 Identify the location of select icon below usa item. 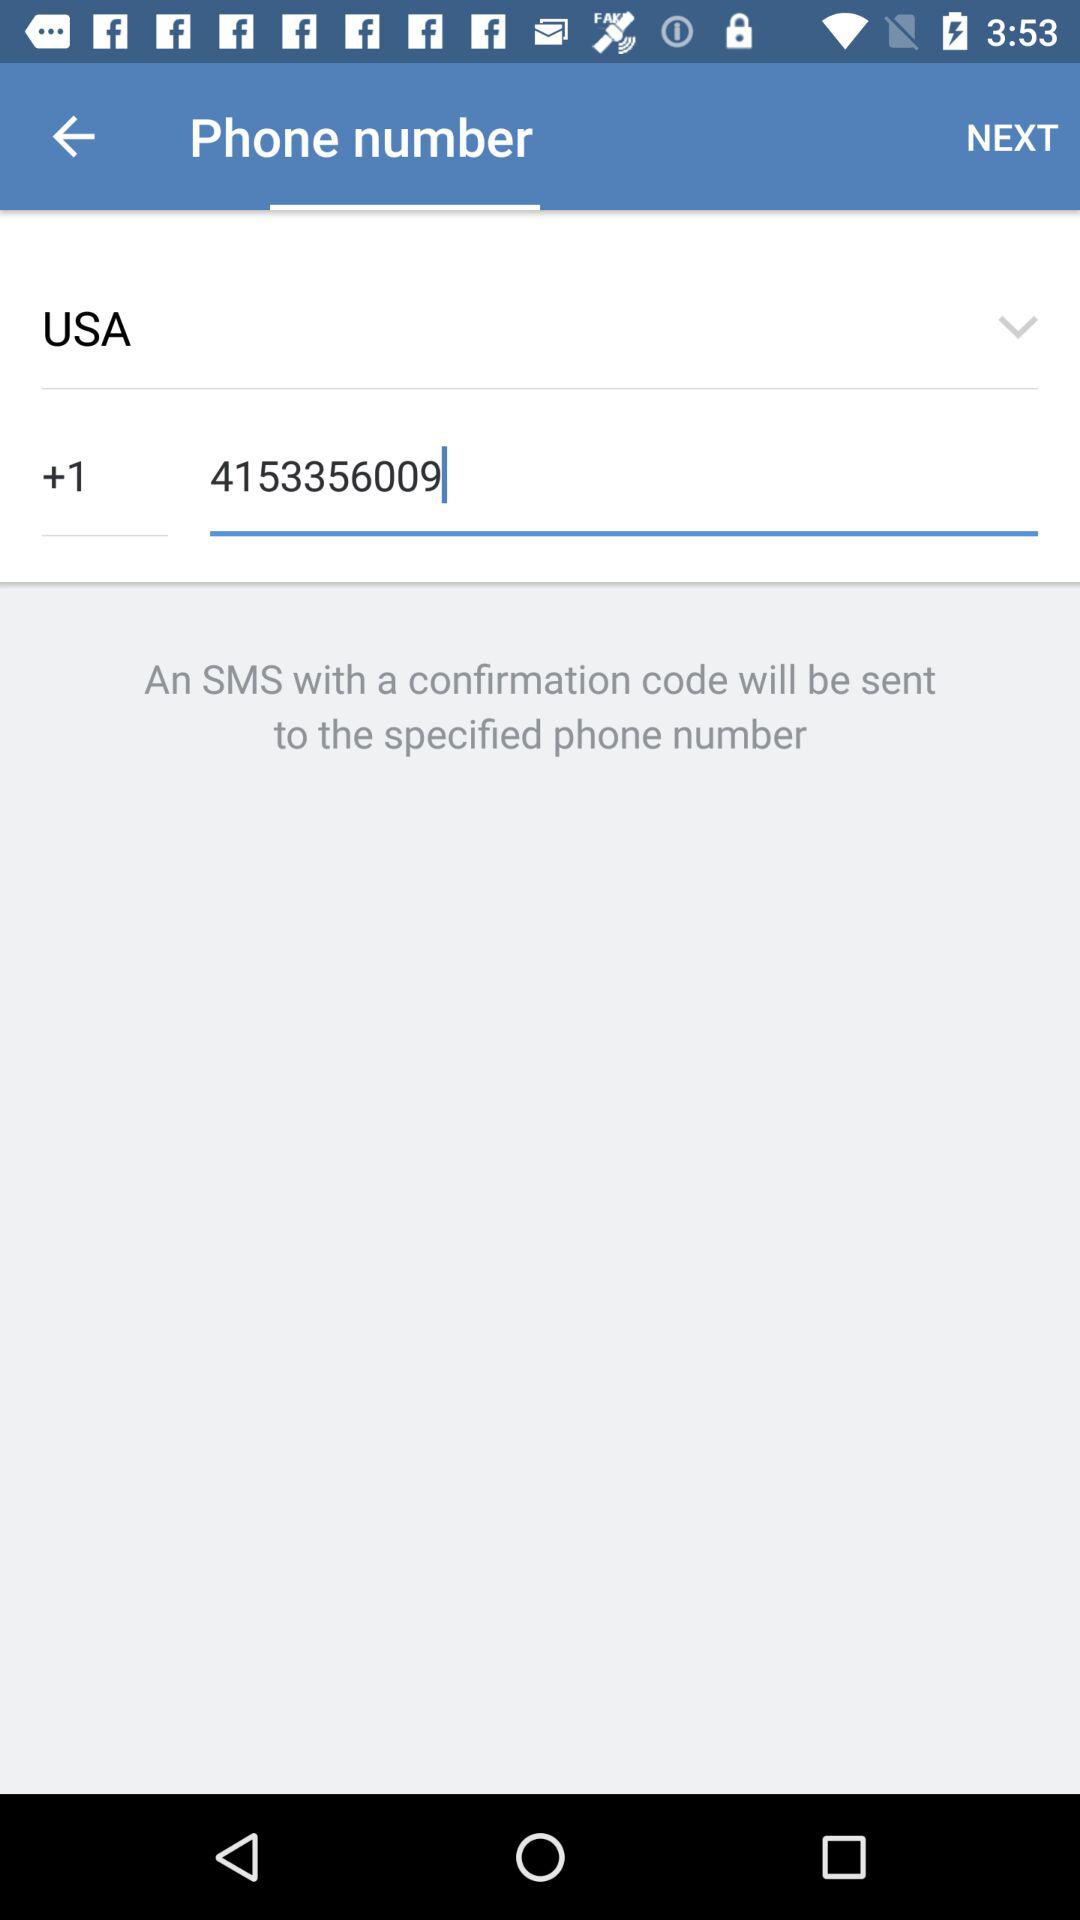
(624, 472).